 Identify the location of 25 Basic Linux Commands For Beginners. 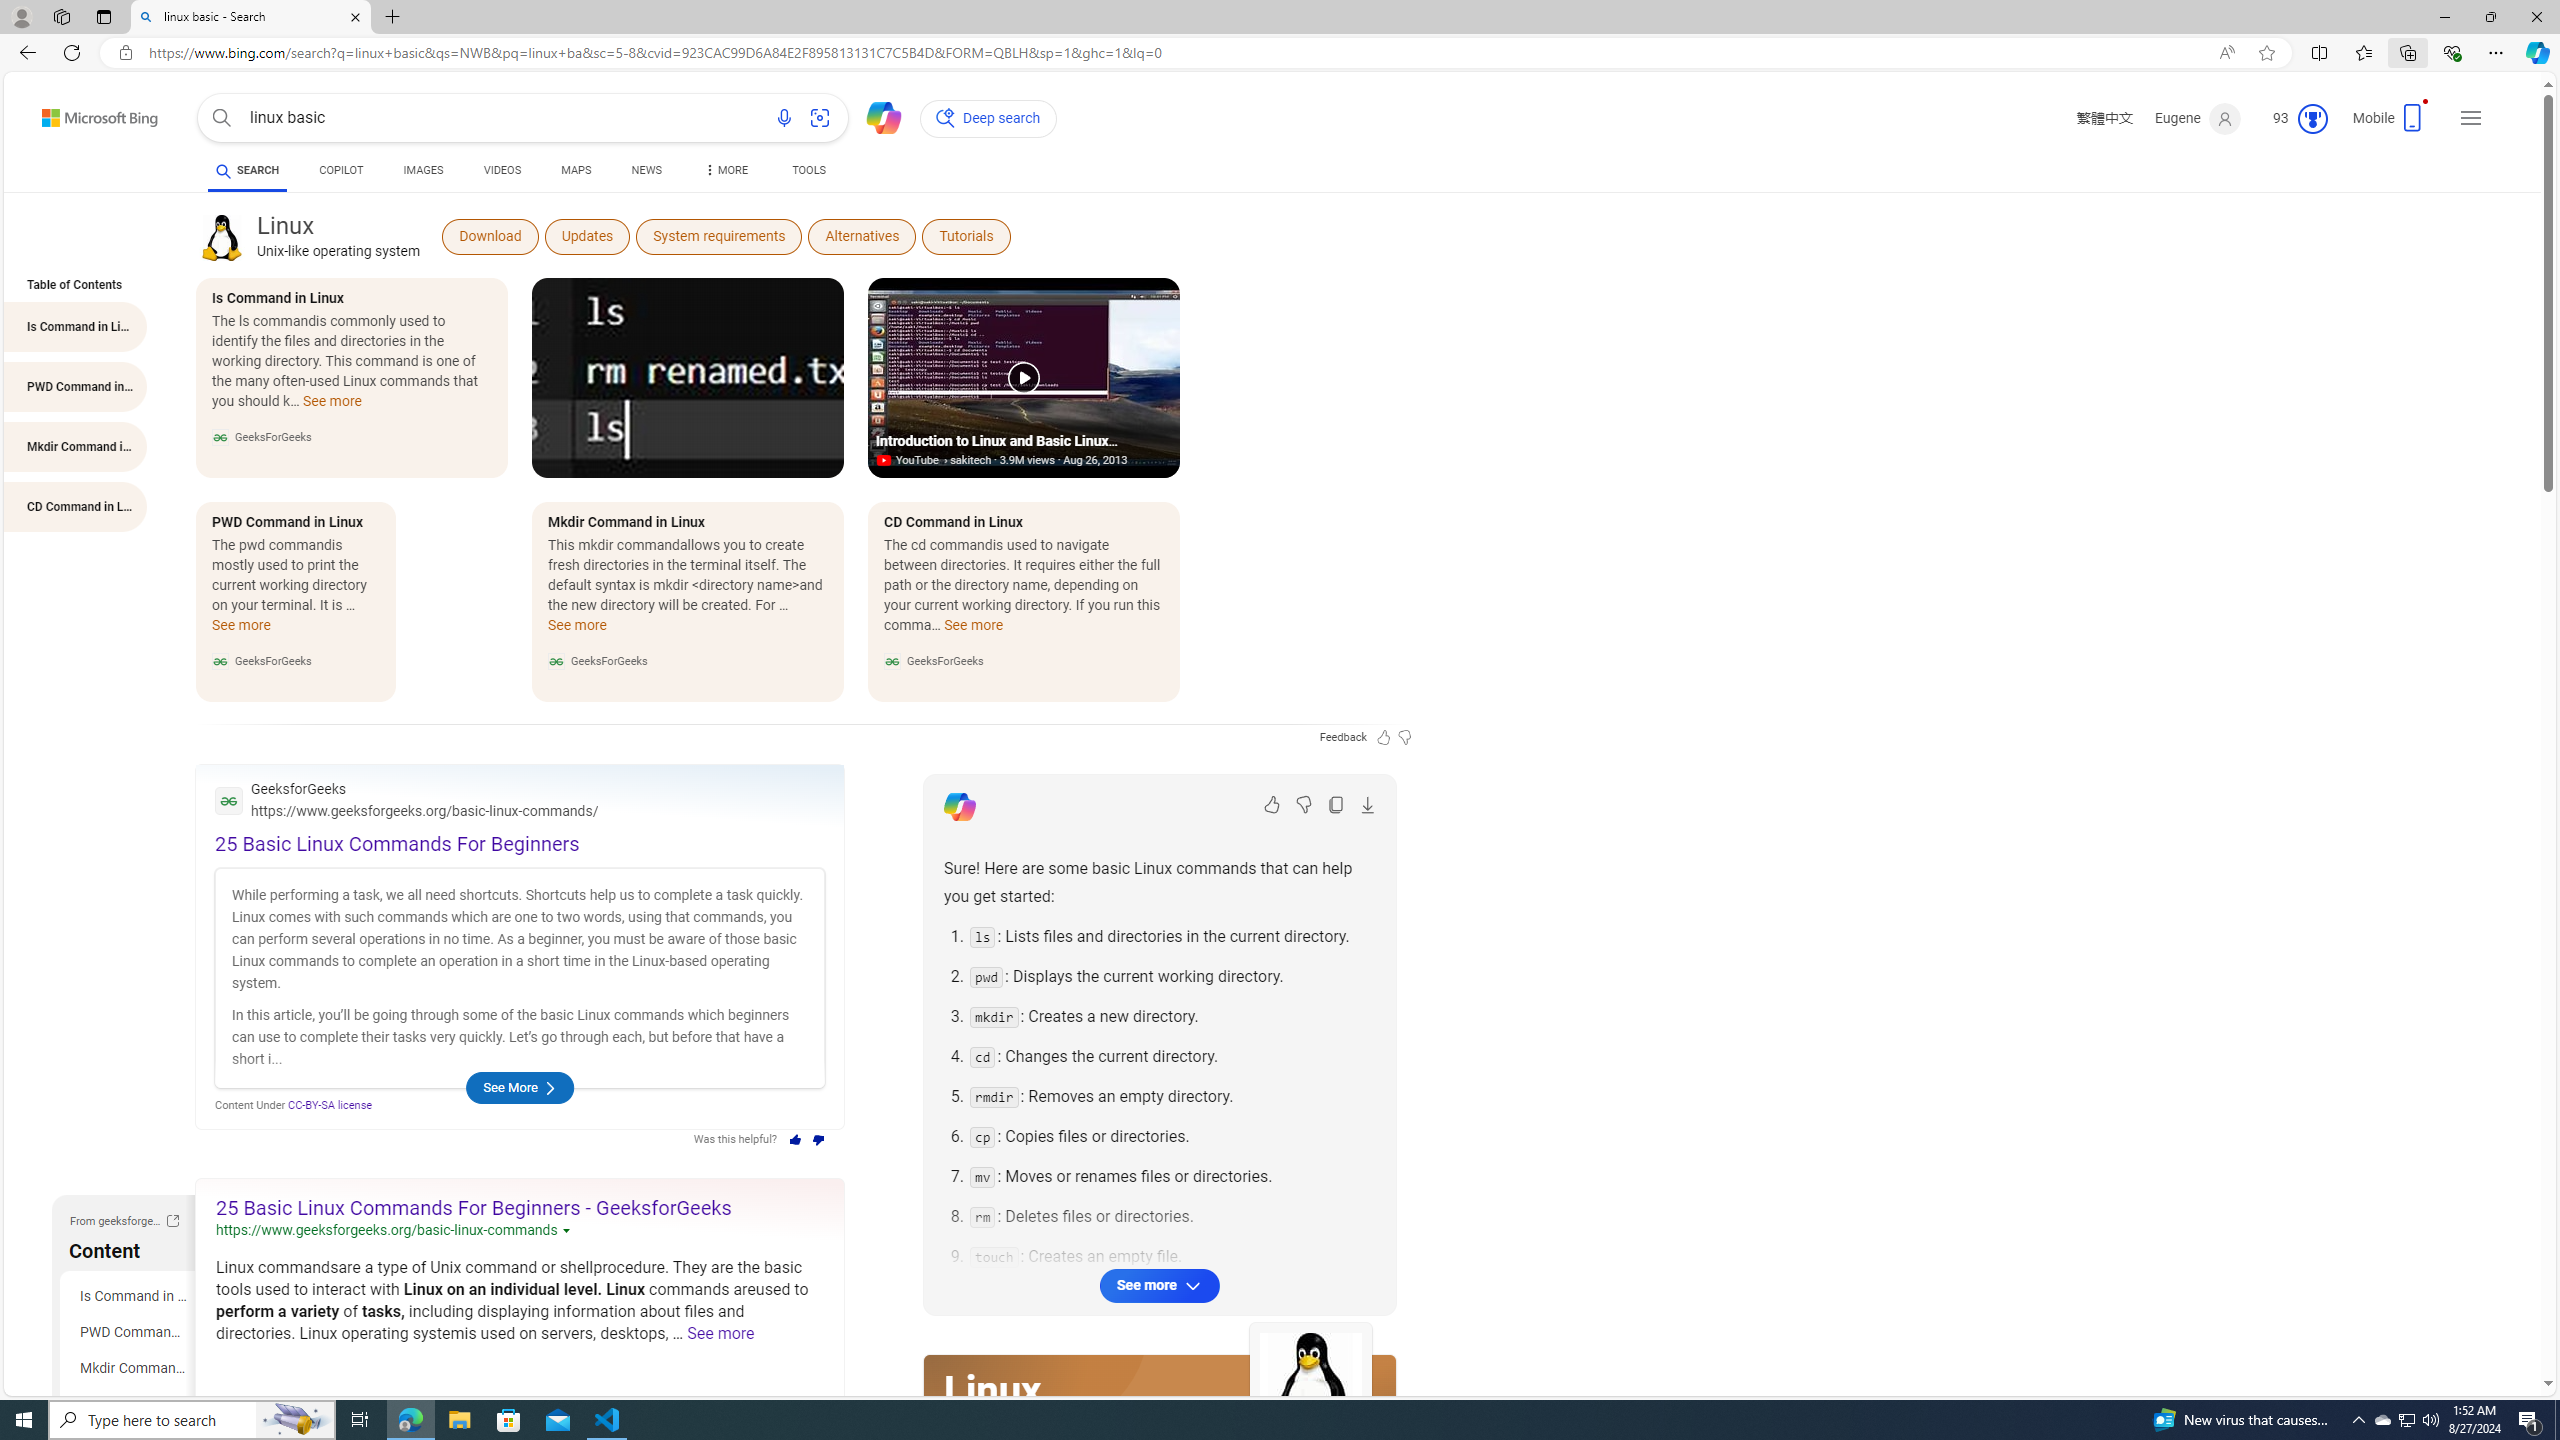
(398, 844).